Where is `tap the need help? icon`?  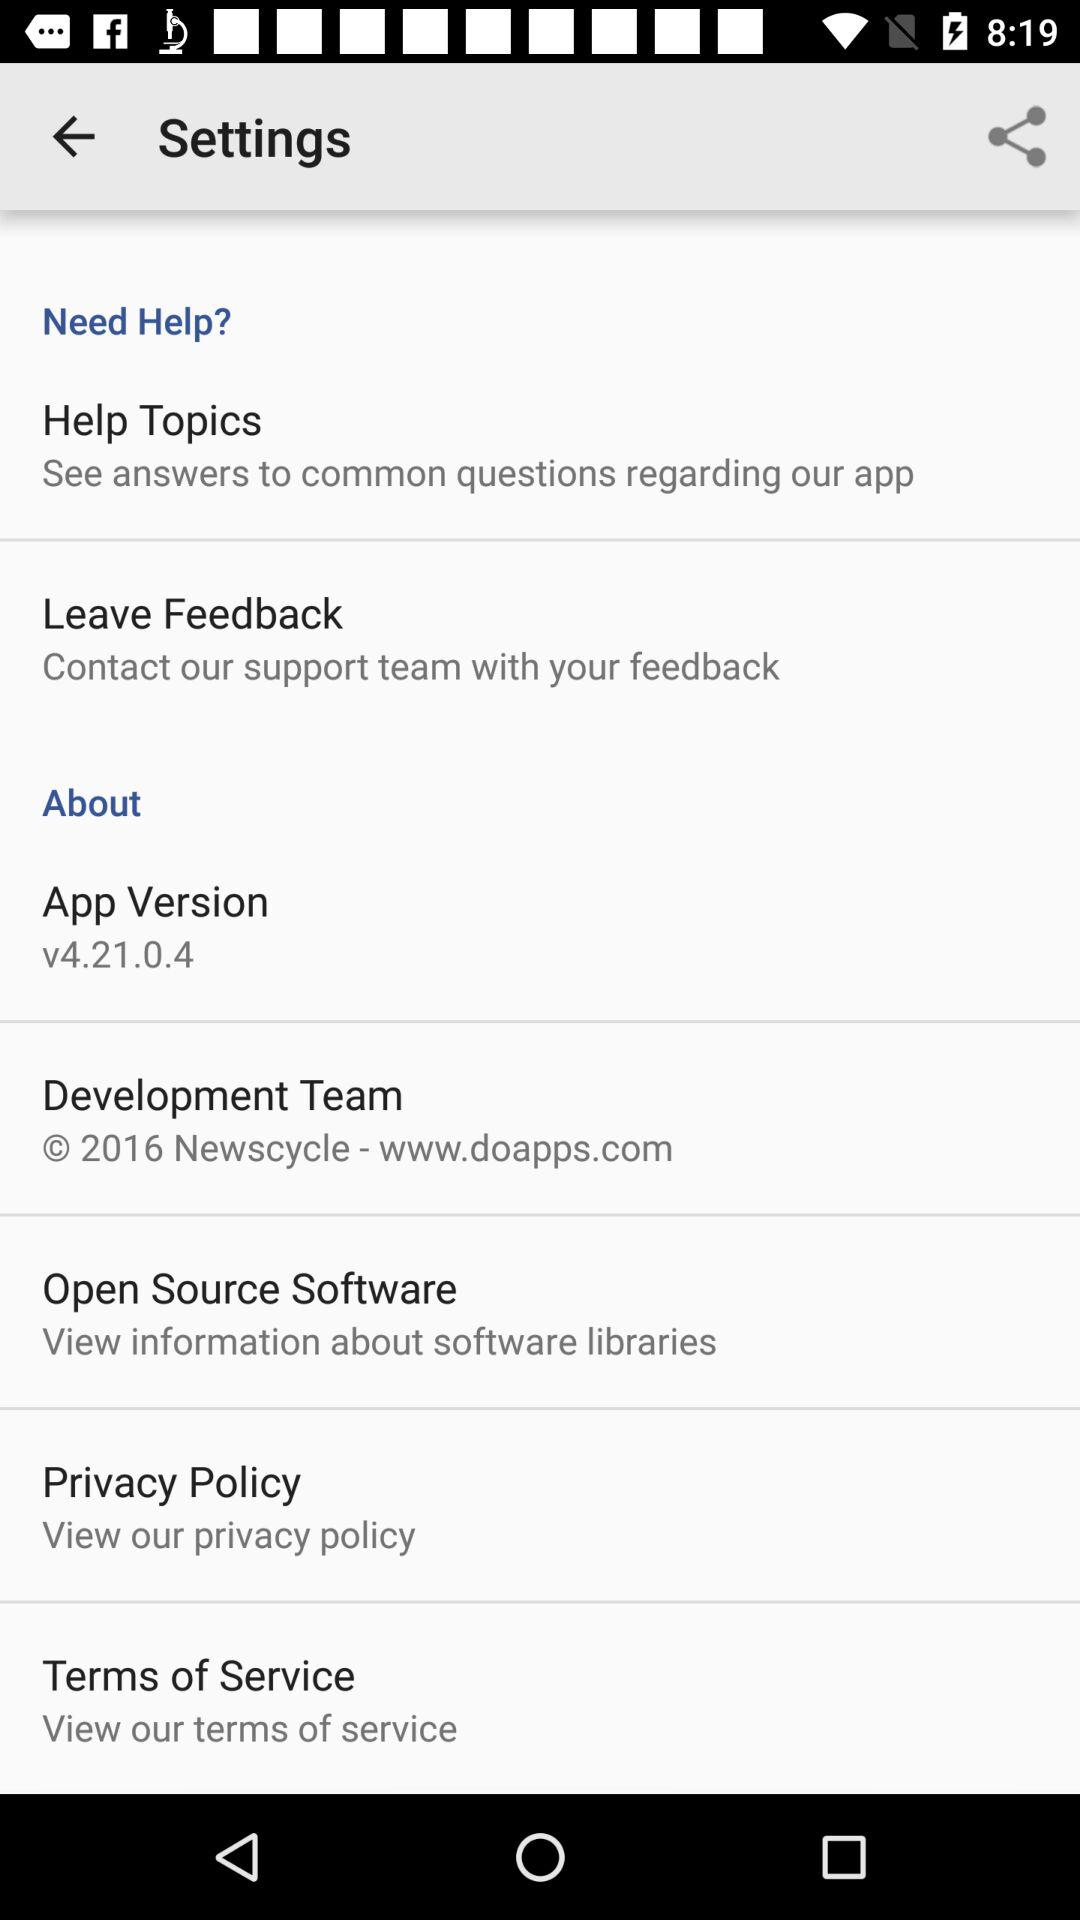
tap the need help? icon is located at coordinates (540, 299).